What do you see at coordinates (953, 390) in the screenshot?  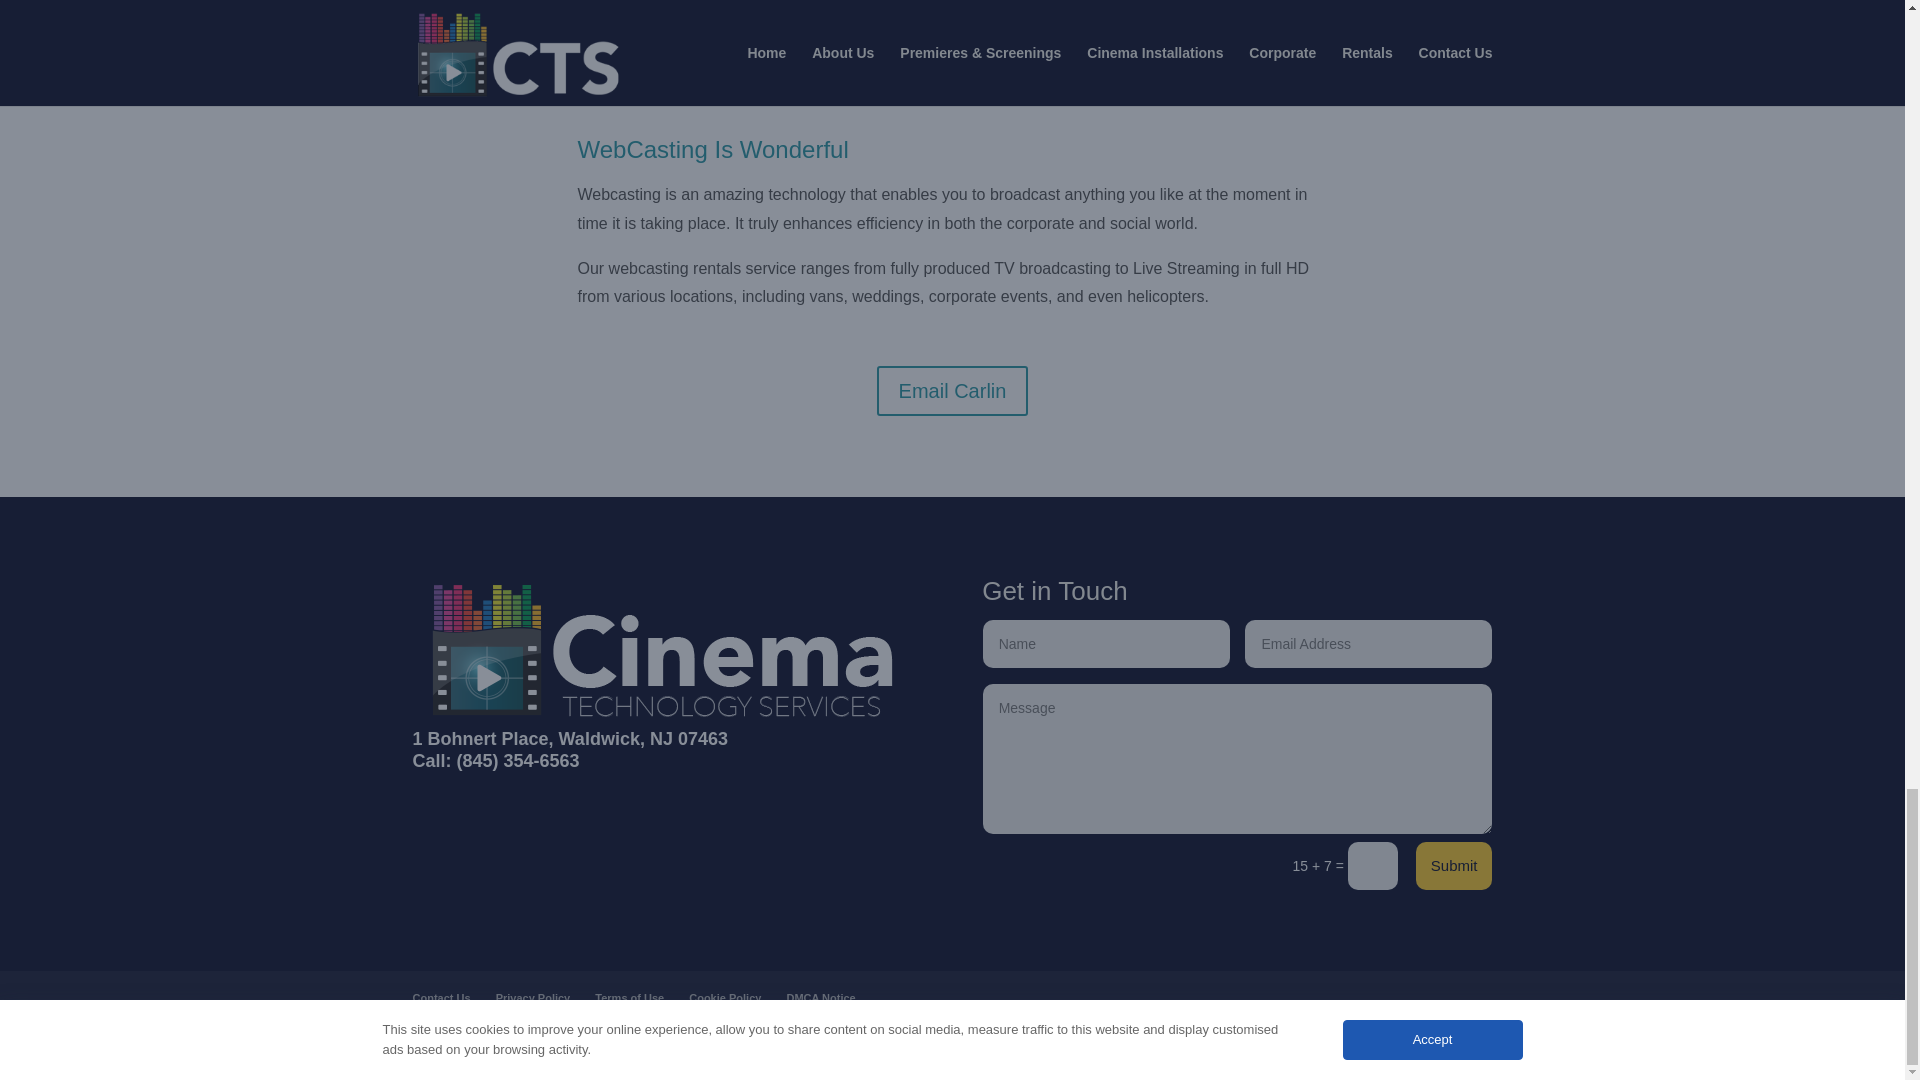 I see `Email Carlin` at bounding box center [953, 390].